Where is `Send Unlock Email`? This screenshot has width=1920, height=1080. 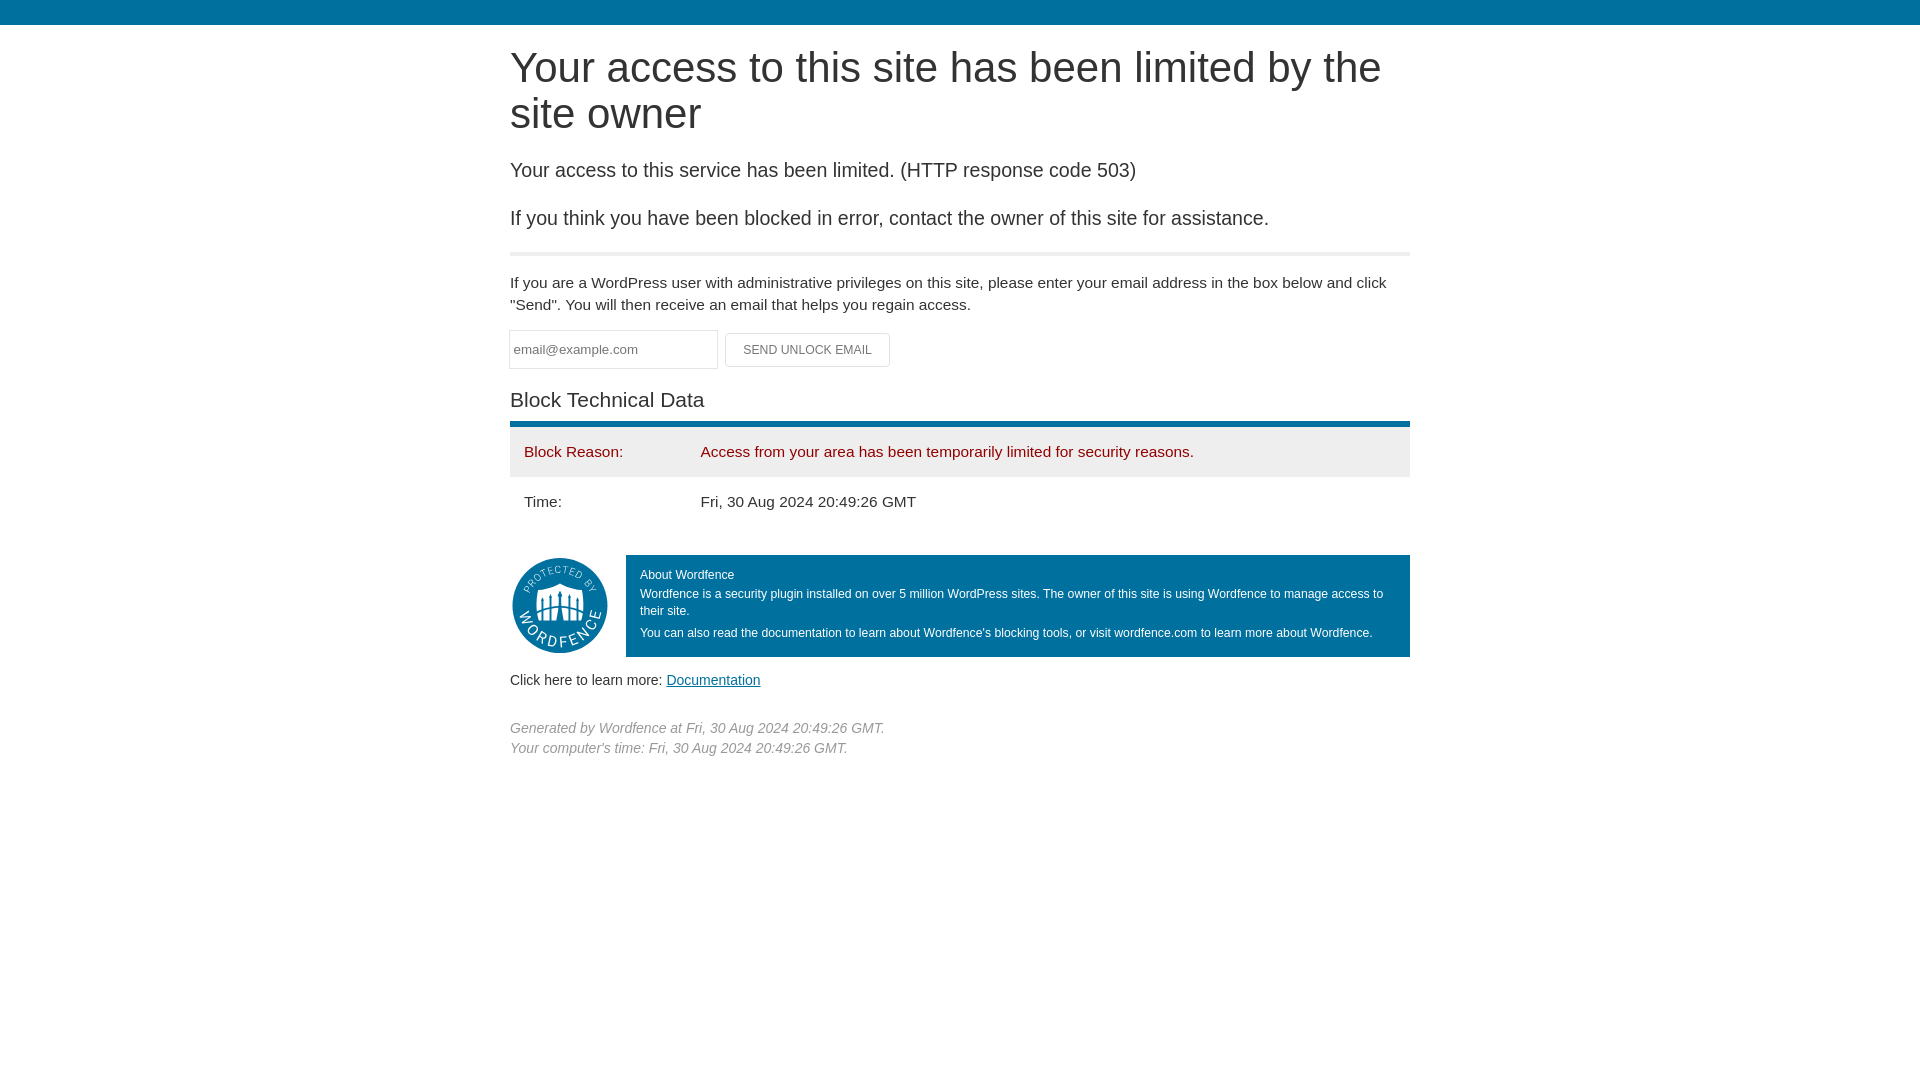 Send Unlock Email is located at coordinates (808, 350).